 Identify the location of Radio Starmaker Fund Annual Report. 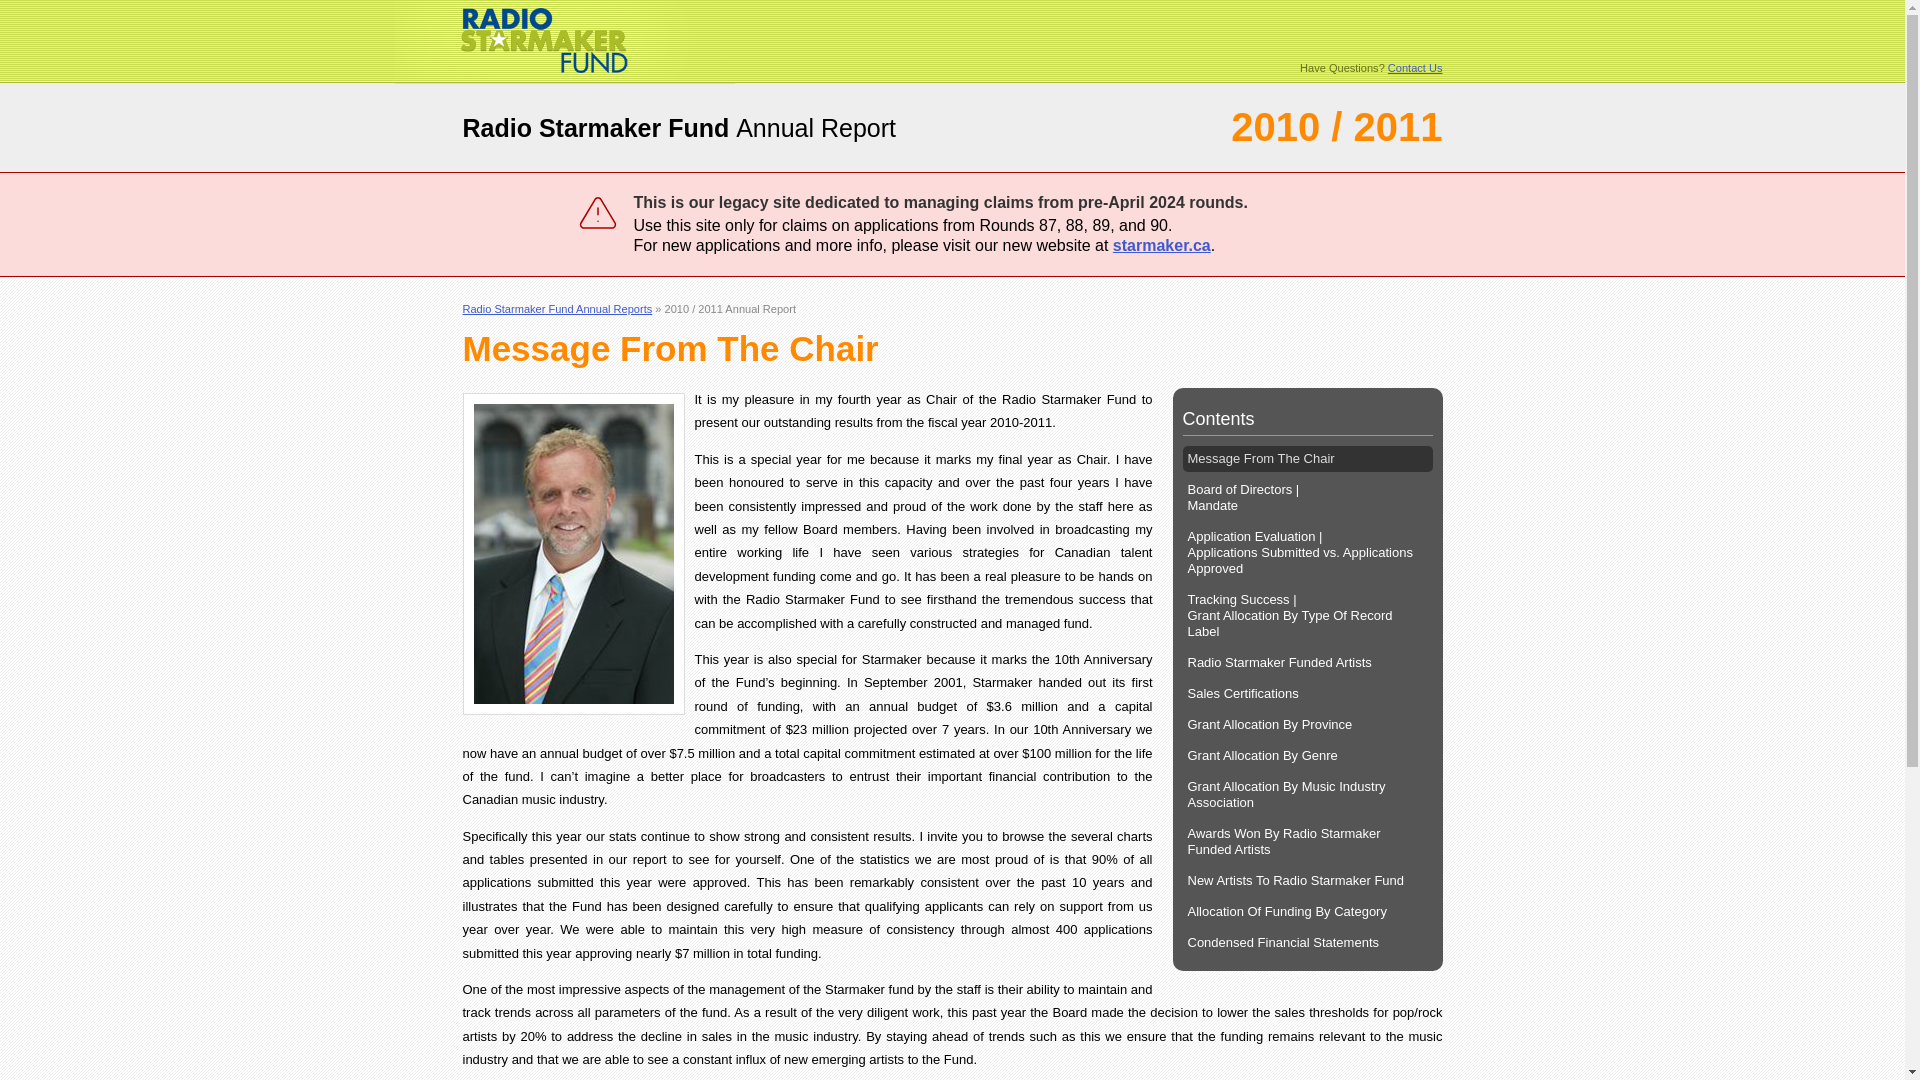
(679, 128).